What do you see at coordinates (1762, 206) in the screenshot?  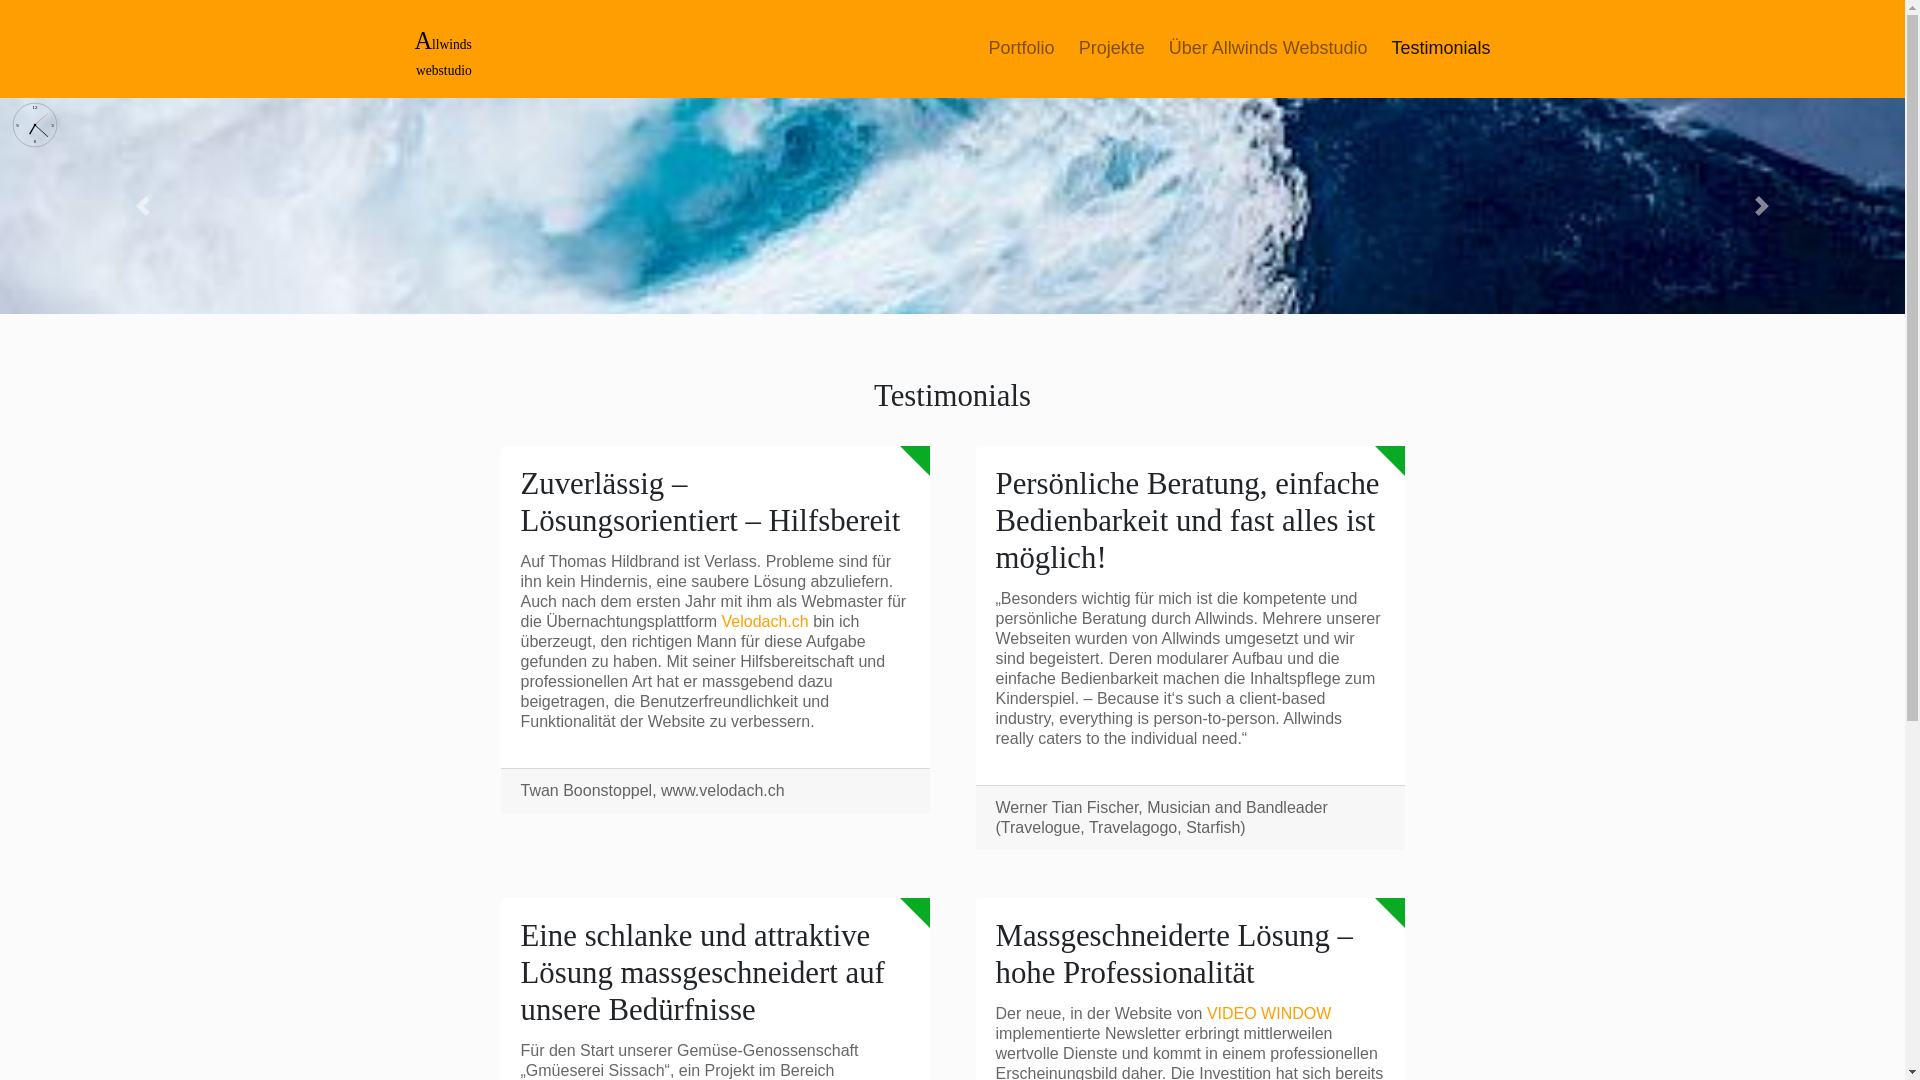 I see `Next` at bounding box center [1762, 206].